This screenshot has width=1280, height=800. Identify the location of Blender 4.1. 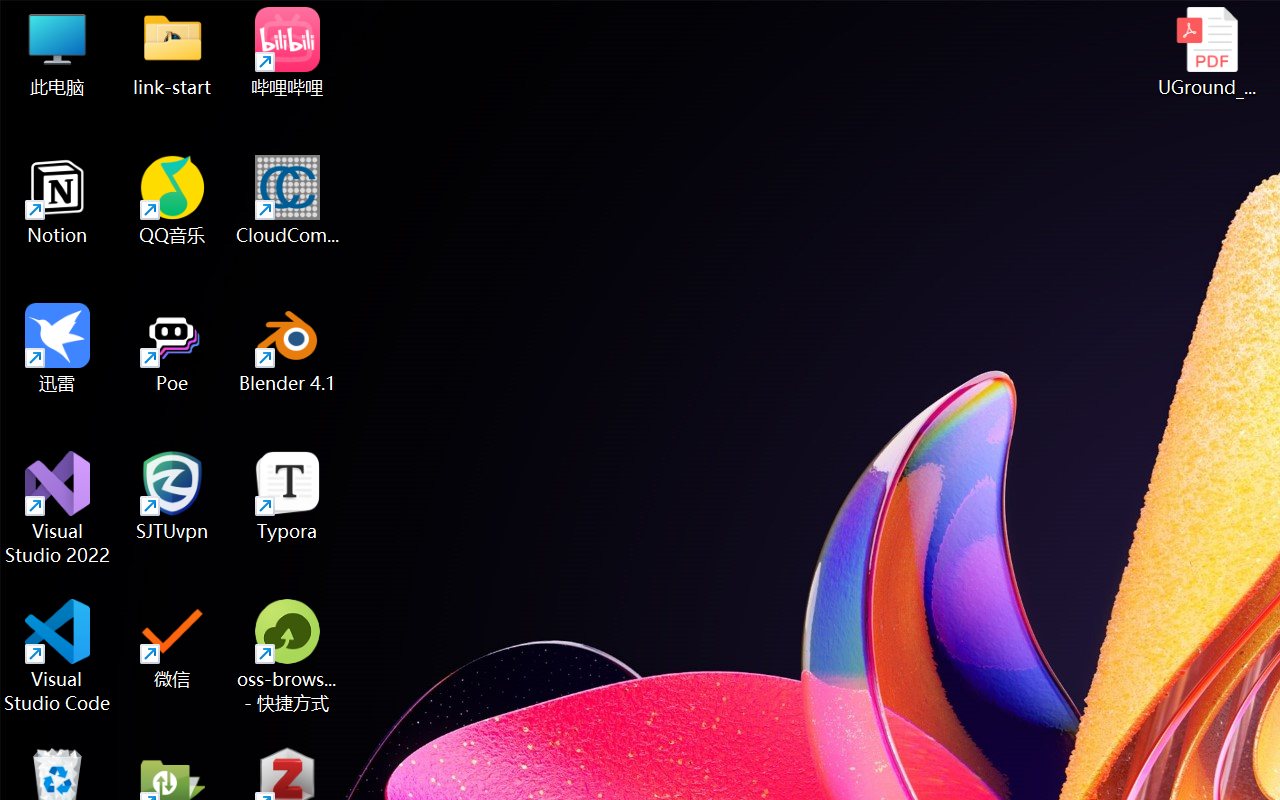
(288, 348).